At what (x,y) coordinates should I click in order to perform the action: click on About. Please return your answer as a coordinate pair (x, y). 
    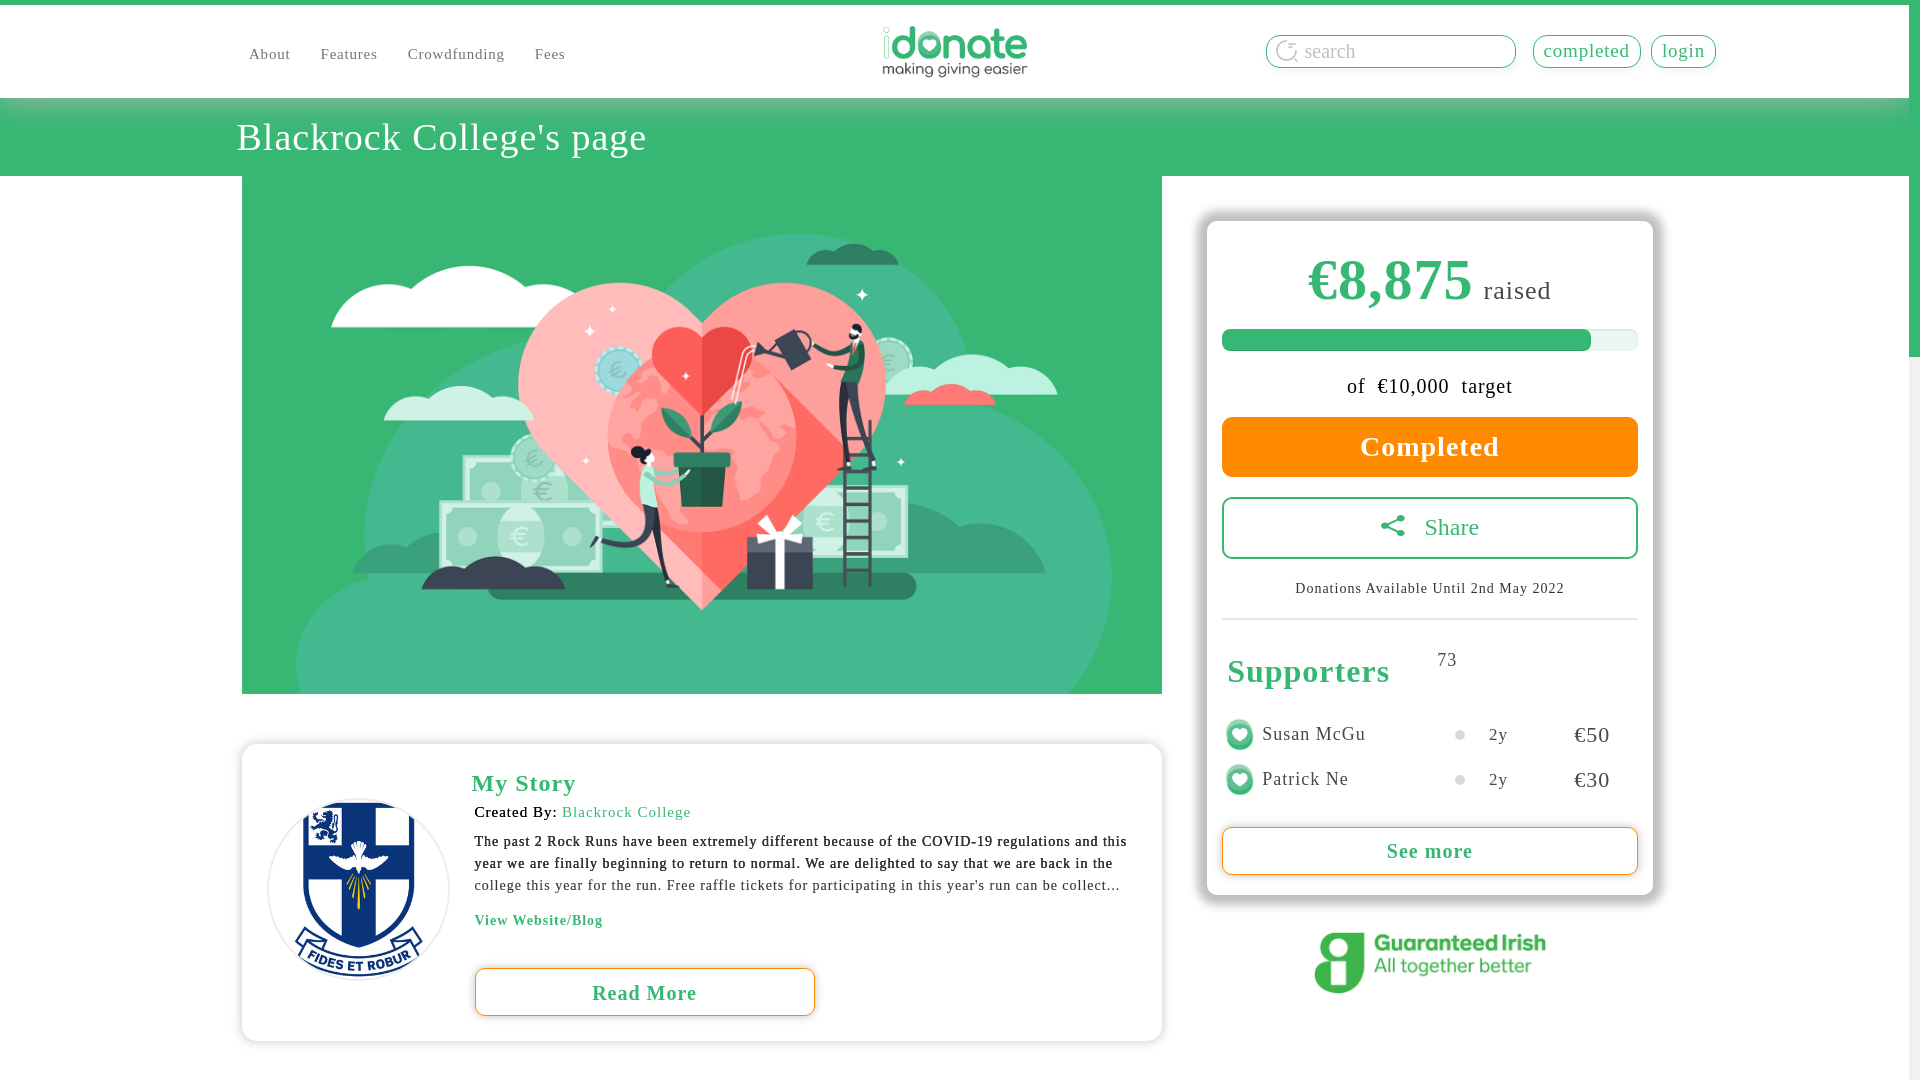
    Looking at the image, I should click on (270, 50).